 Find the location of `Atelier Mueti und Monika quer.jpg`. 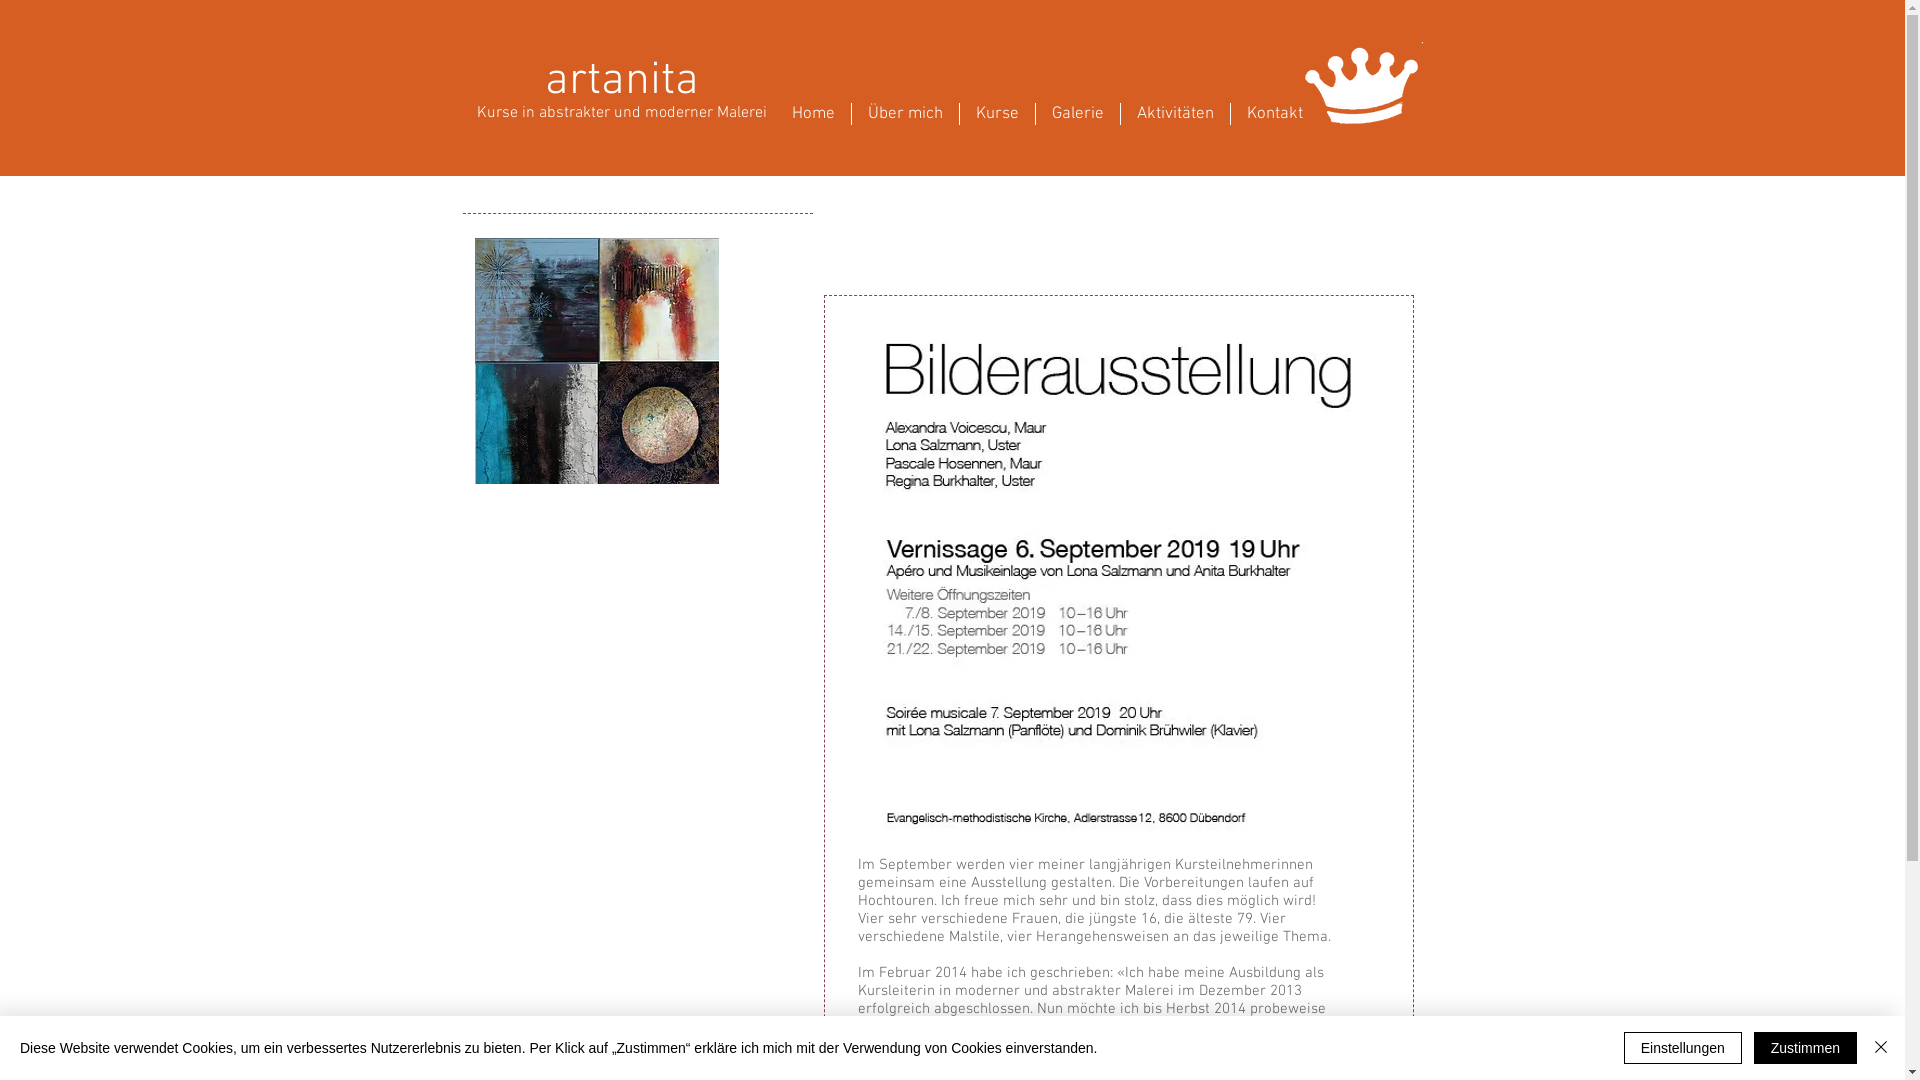

Atelier Mueti und Monika quer.jpg is located at coordinates (1118, 570).